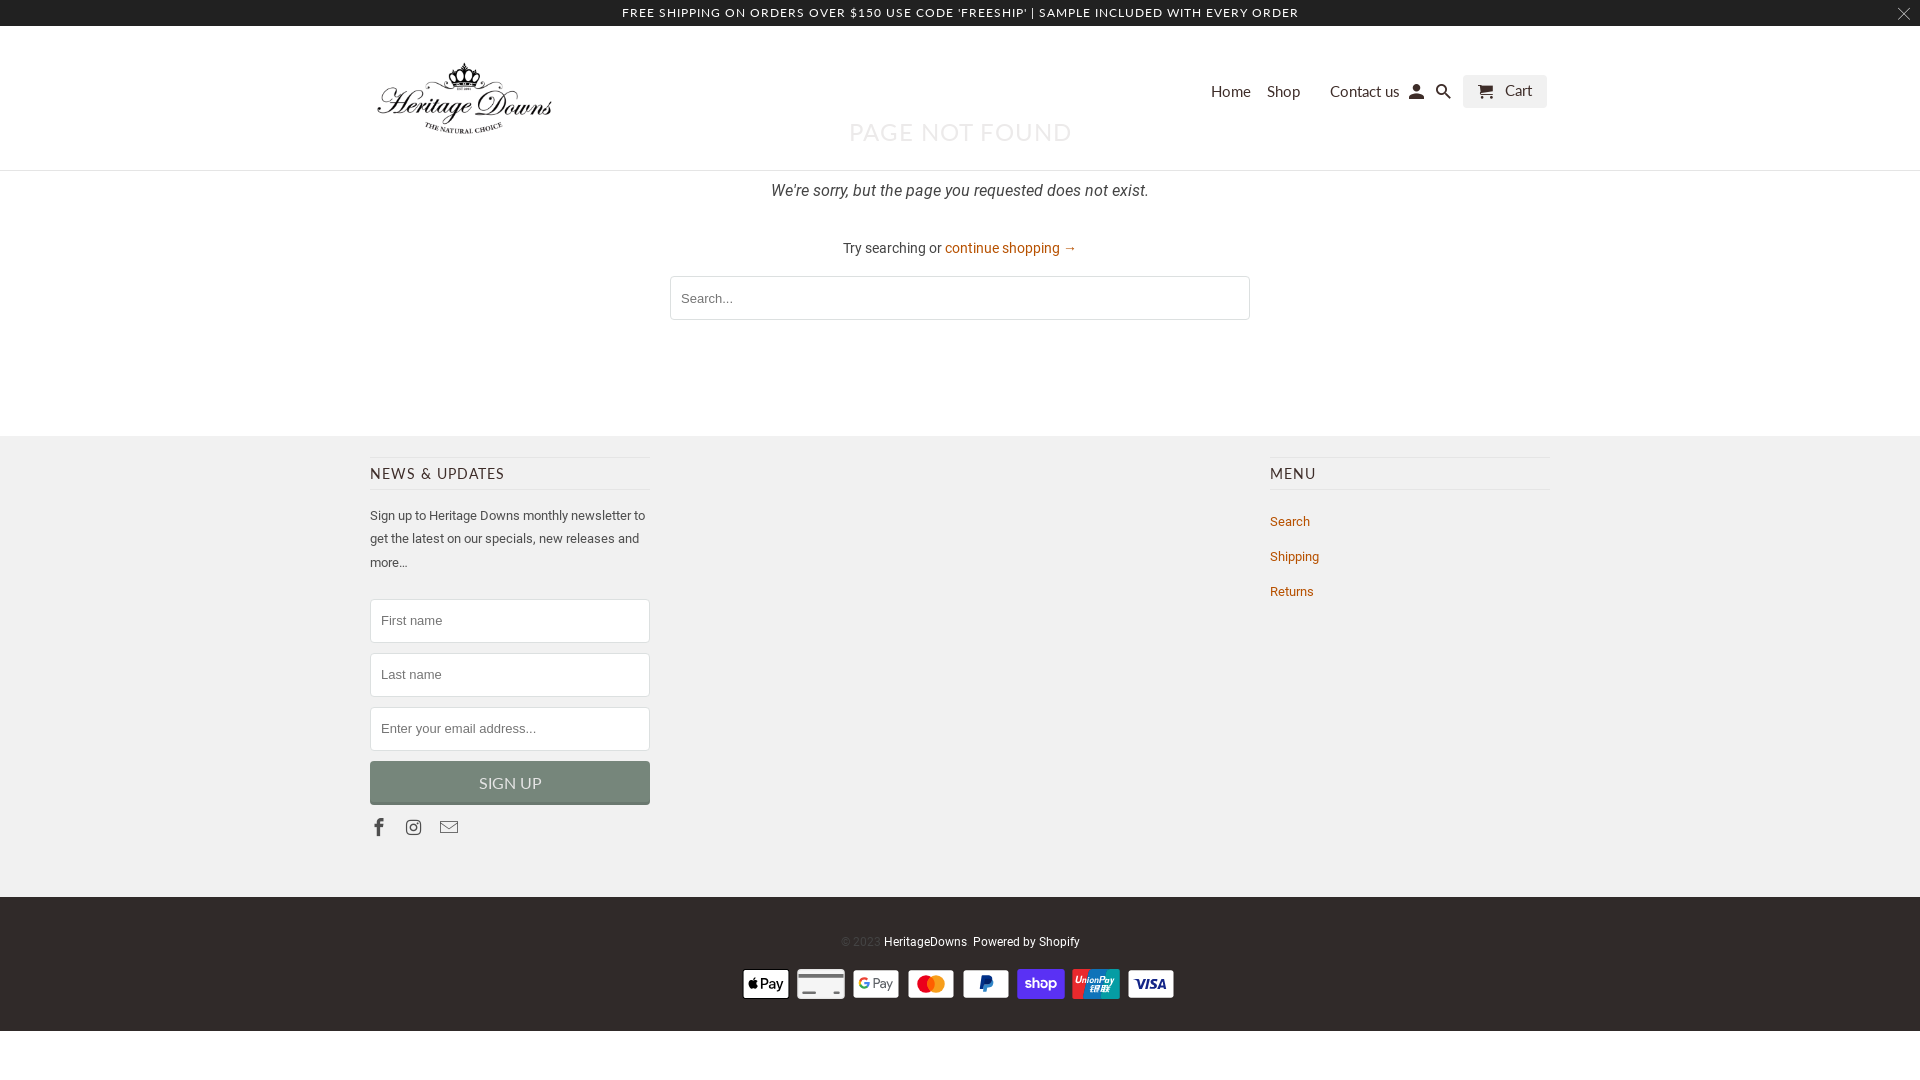 Image resolution: width=1920 pixels, height=1080 pixels. Describe the element at coordinates (1445, 96) in the screenshot. I see `Search` at that location.